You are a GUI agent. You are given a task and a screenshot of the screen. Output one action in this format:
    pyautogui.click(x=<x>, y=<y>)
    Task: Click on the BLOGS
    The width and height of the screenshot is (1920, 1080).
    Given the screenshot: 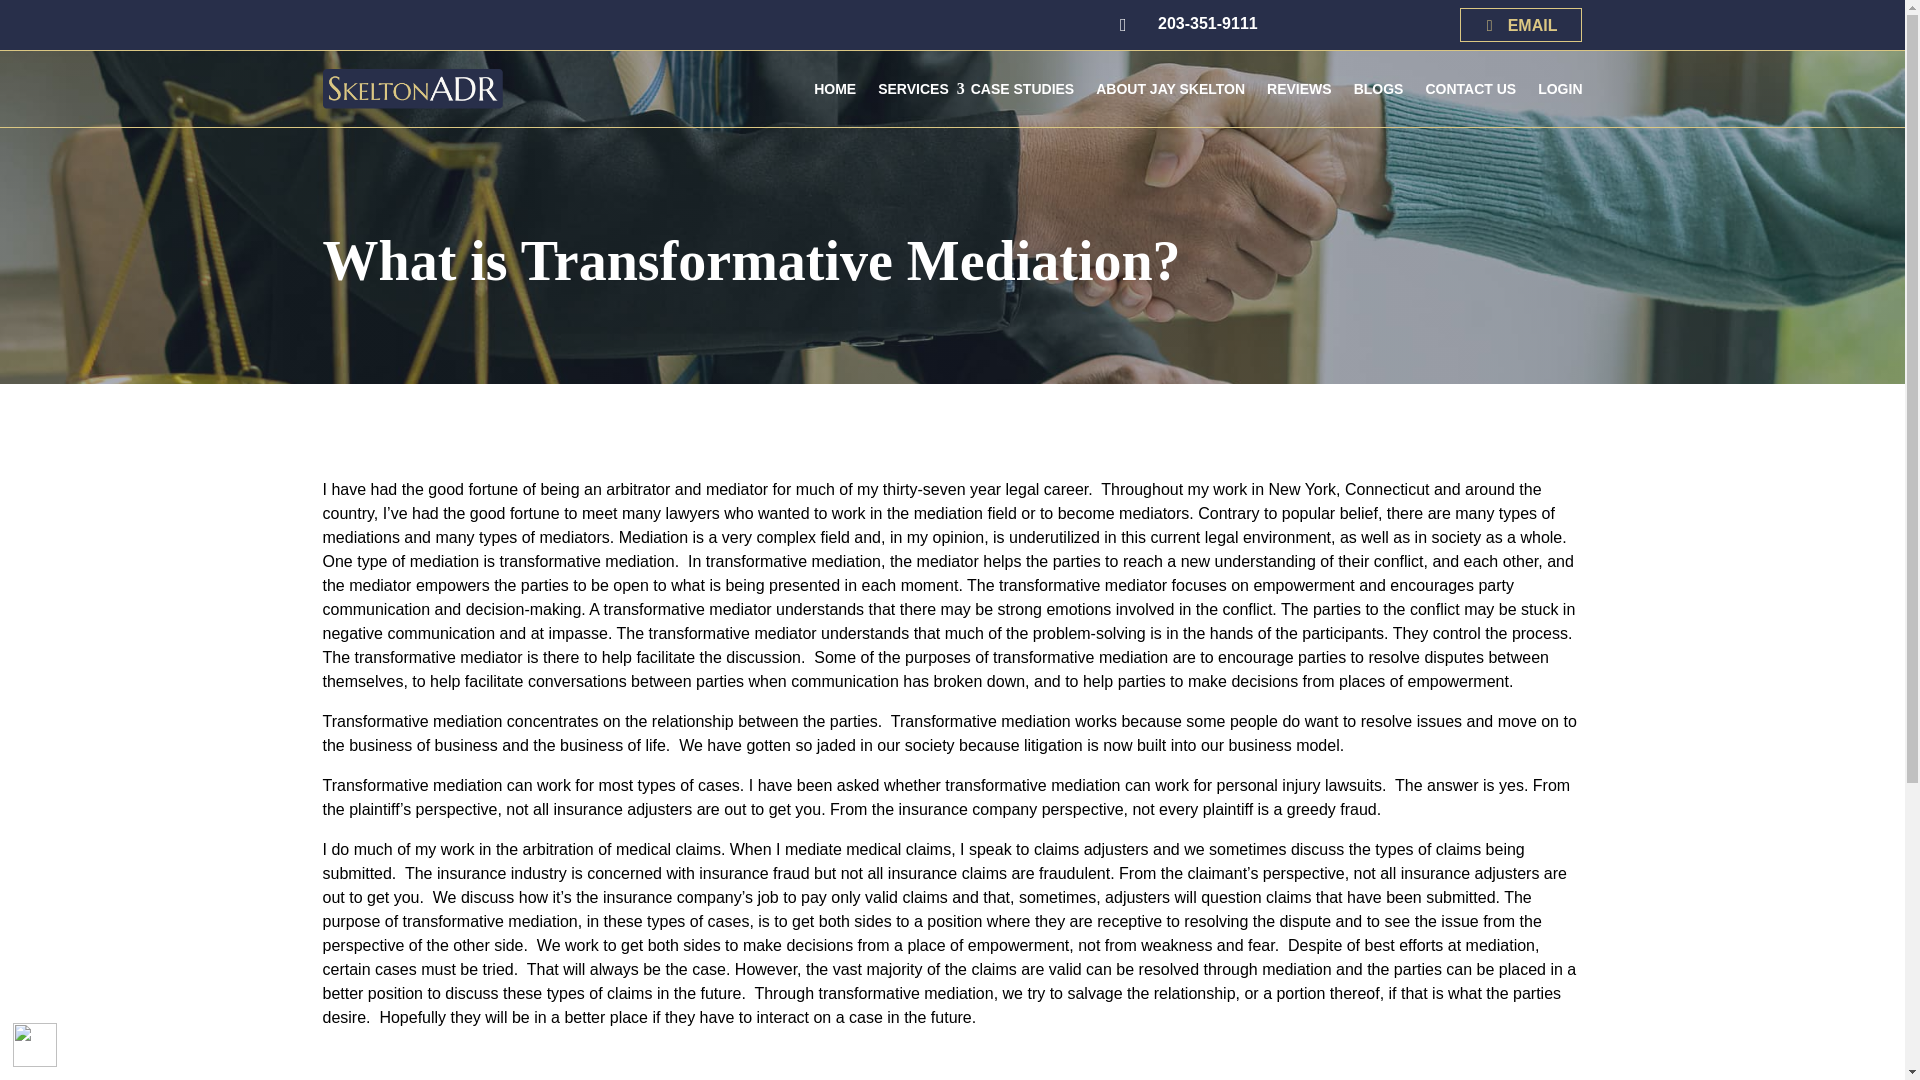 What is the action you would take?
    pyautogui.click(x=1378, y=88)
    